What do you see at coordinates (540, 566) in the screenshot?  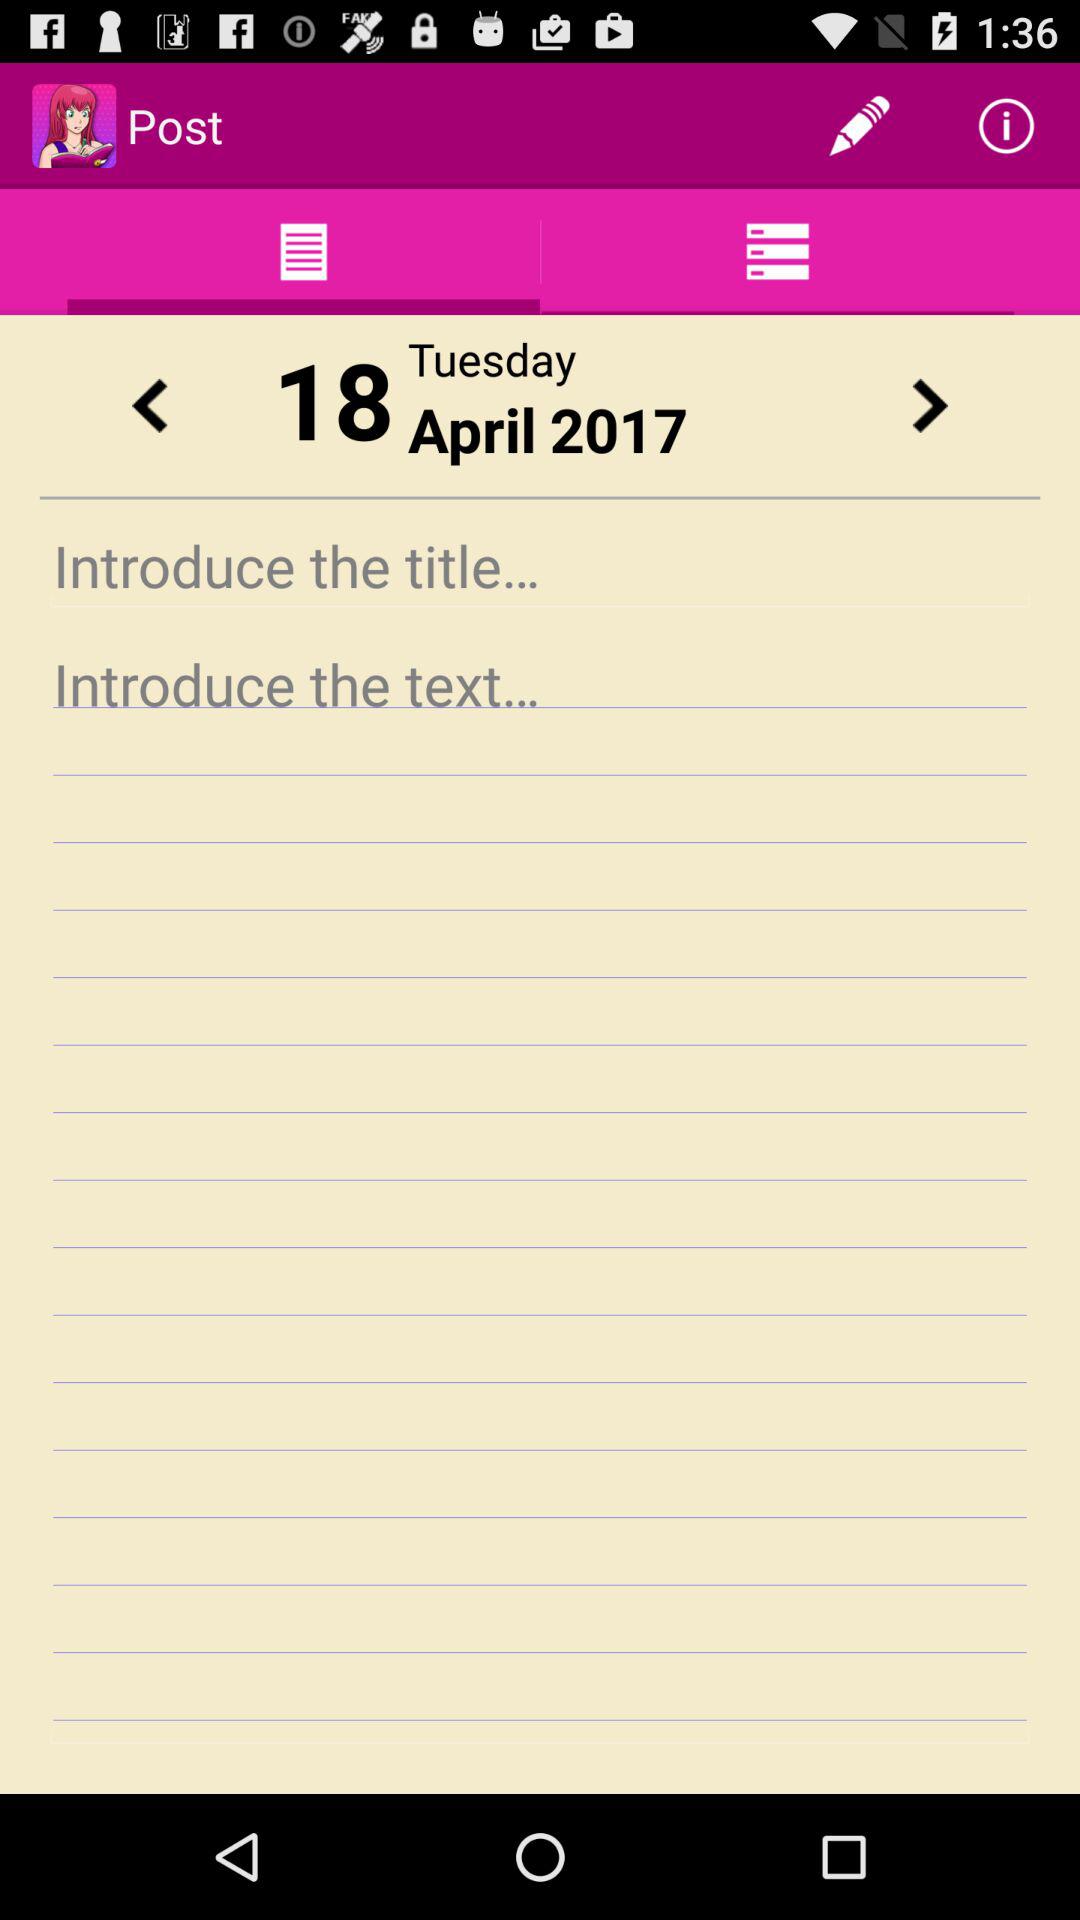 I see `insert title` at bounding box center [540, 566].